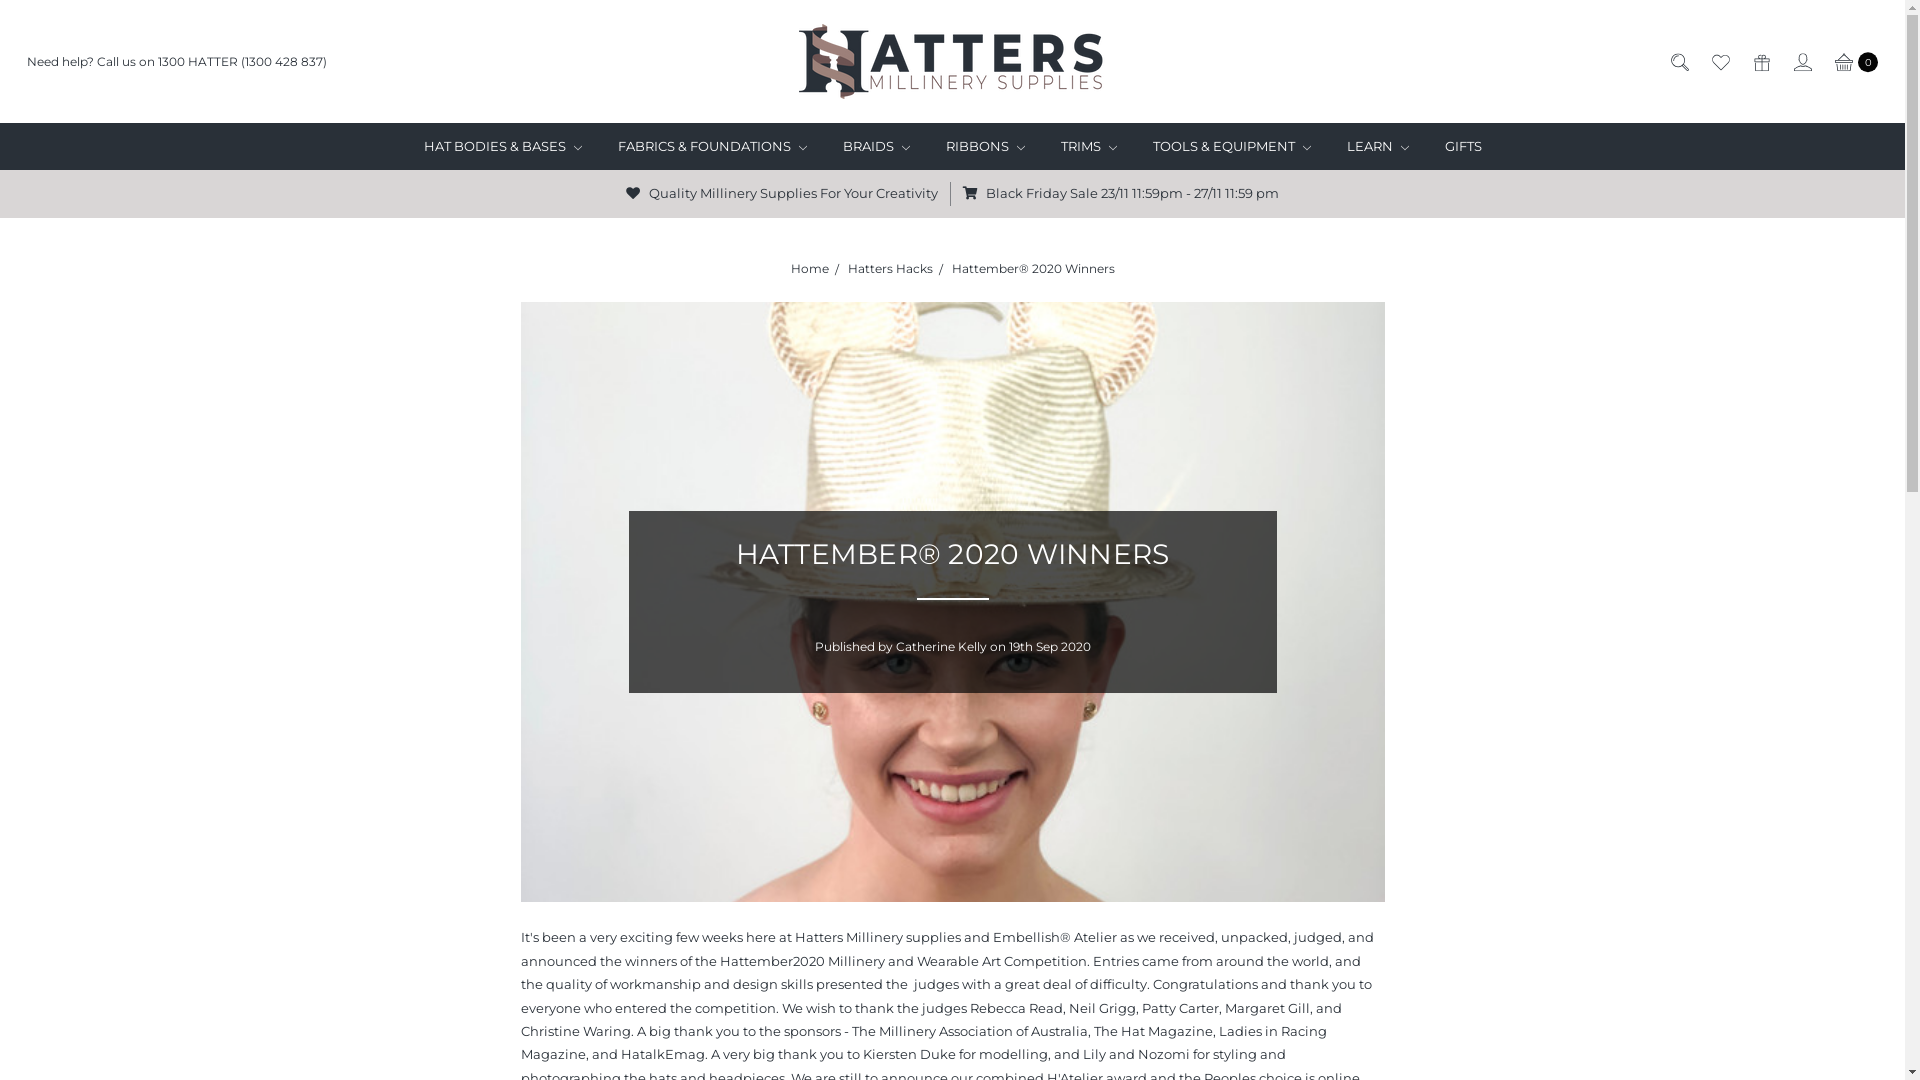 The width and height of the screenshot is (1920, 1080). What do you see at coordinates (876, 146) in the screenshot?
I see `BRAIDS` at bounding box center [876, 146].